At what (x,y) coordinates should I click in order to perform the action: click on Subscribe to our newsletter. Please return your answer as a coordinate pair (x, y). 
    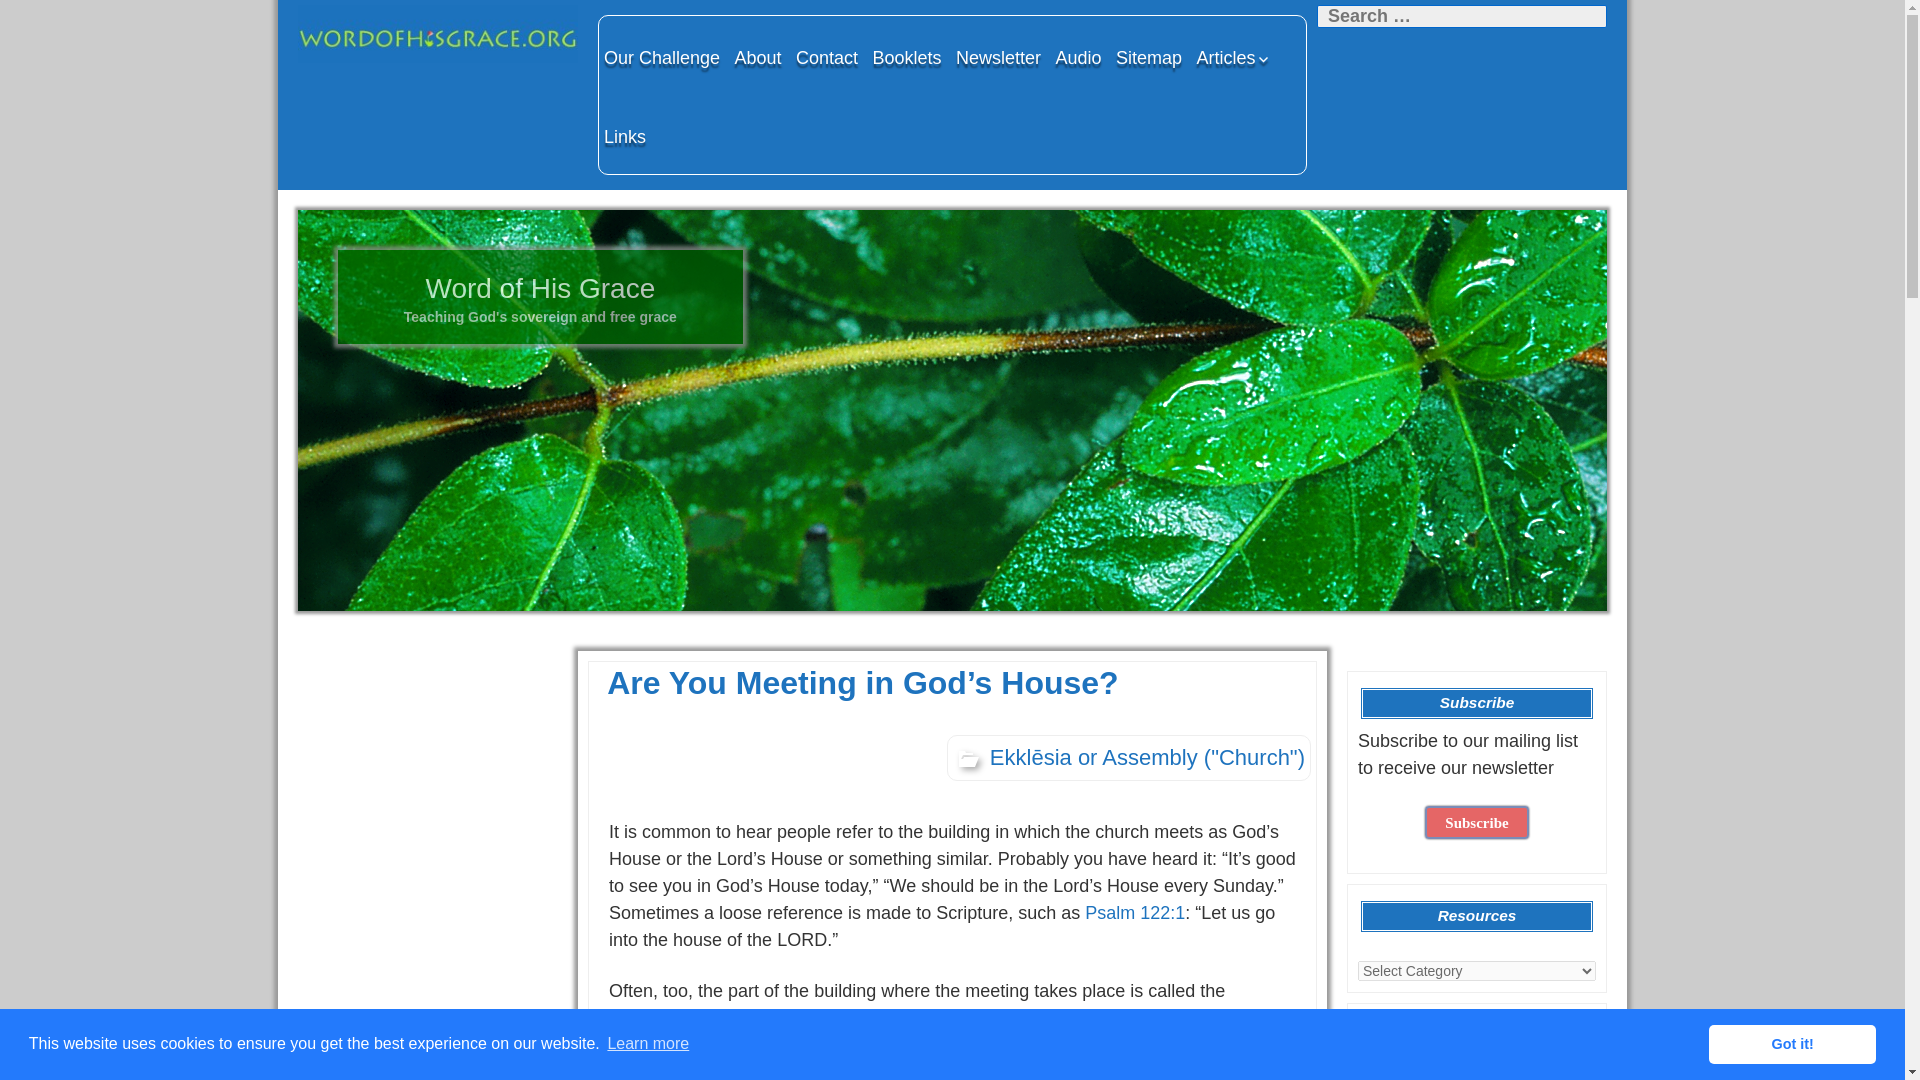
    Looking at the image, I should click on (1476, 822).